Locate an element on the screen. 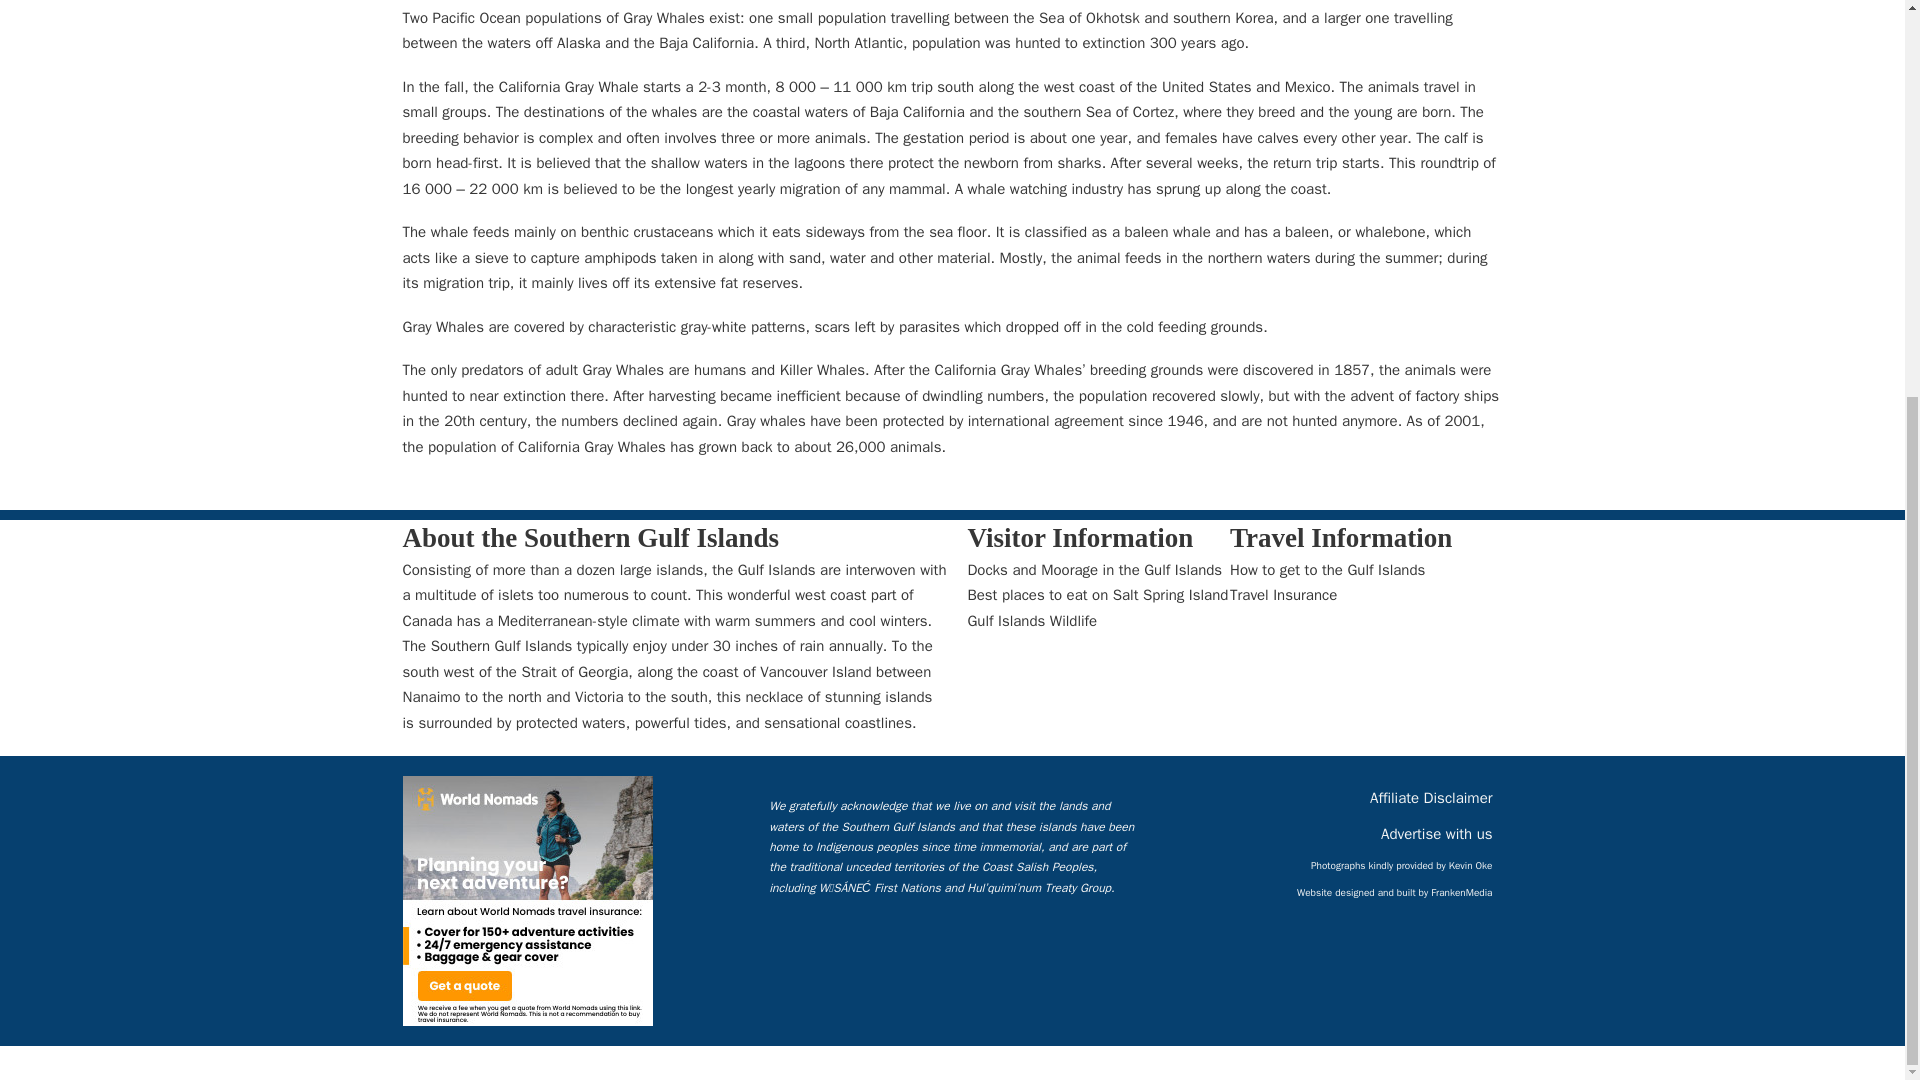 The height and width of the screenshot is (1080, 1920). Photographs kindly provided by Kevin Oke is located at coordinates (1407, 860).